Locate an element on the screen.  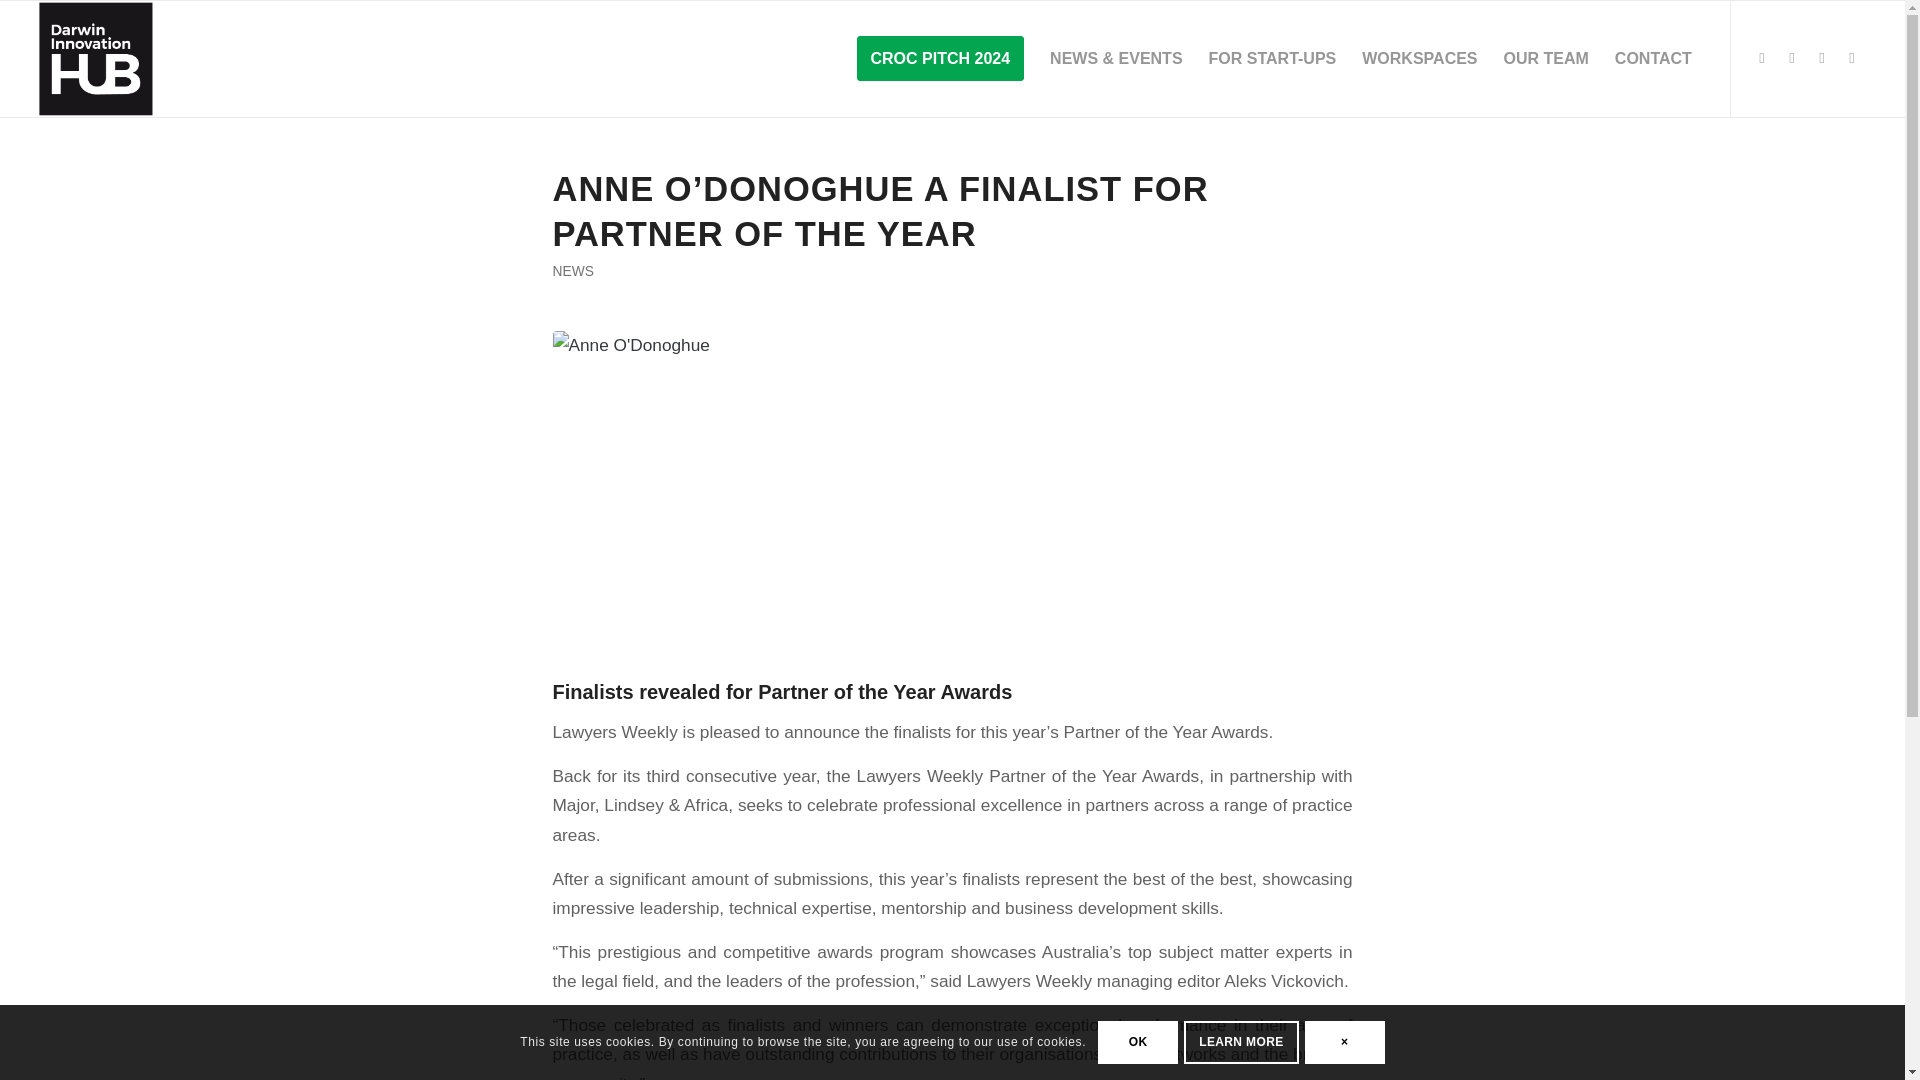
WORKSPACES is located at coordinates (1419, 58).